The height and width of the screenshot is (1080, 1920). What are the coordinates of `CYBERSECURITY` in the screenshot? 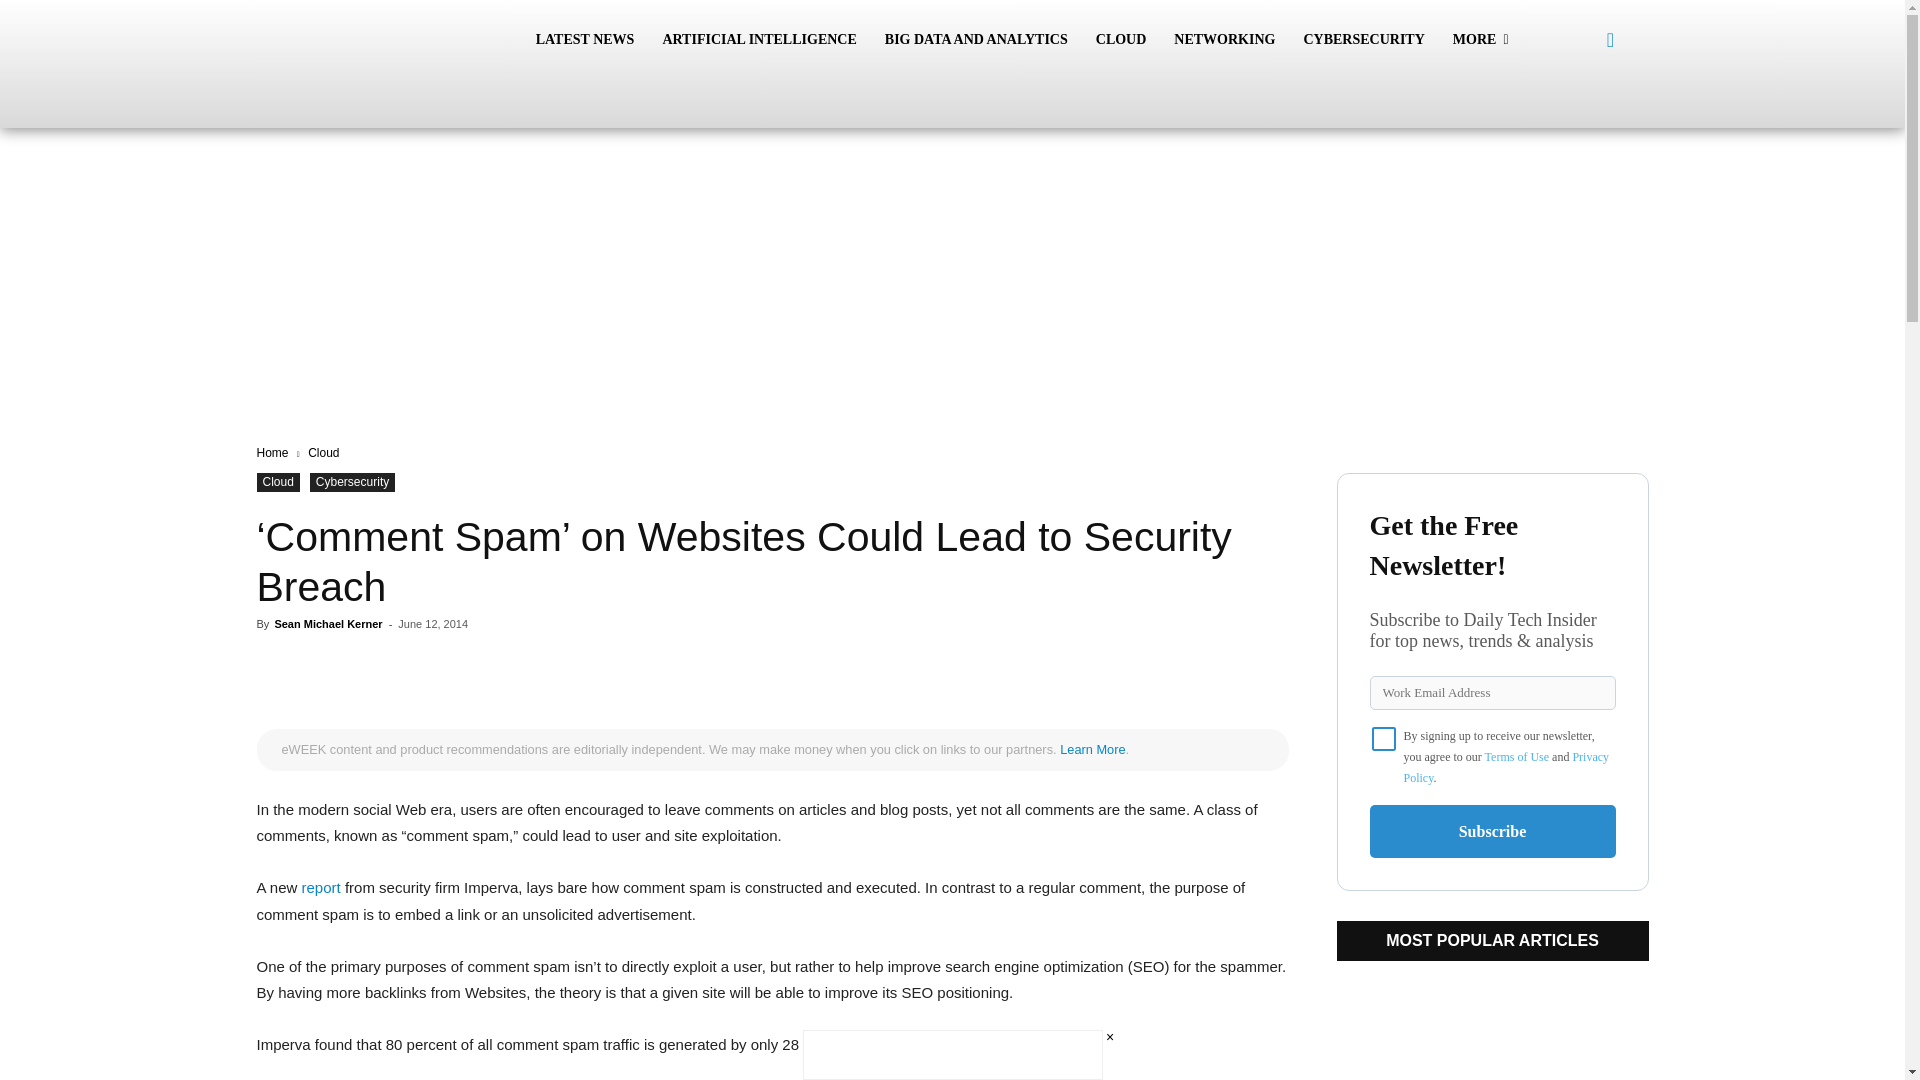 It's located at (1363, 40).